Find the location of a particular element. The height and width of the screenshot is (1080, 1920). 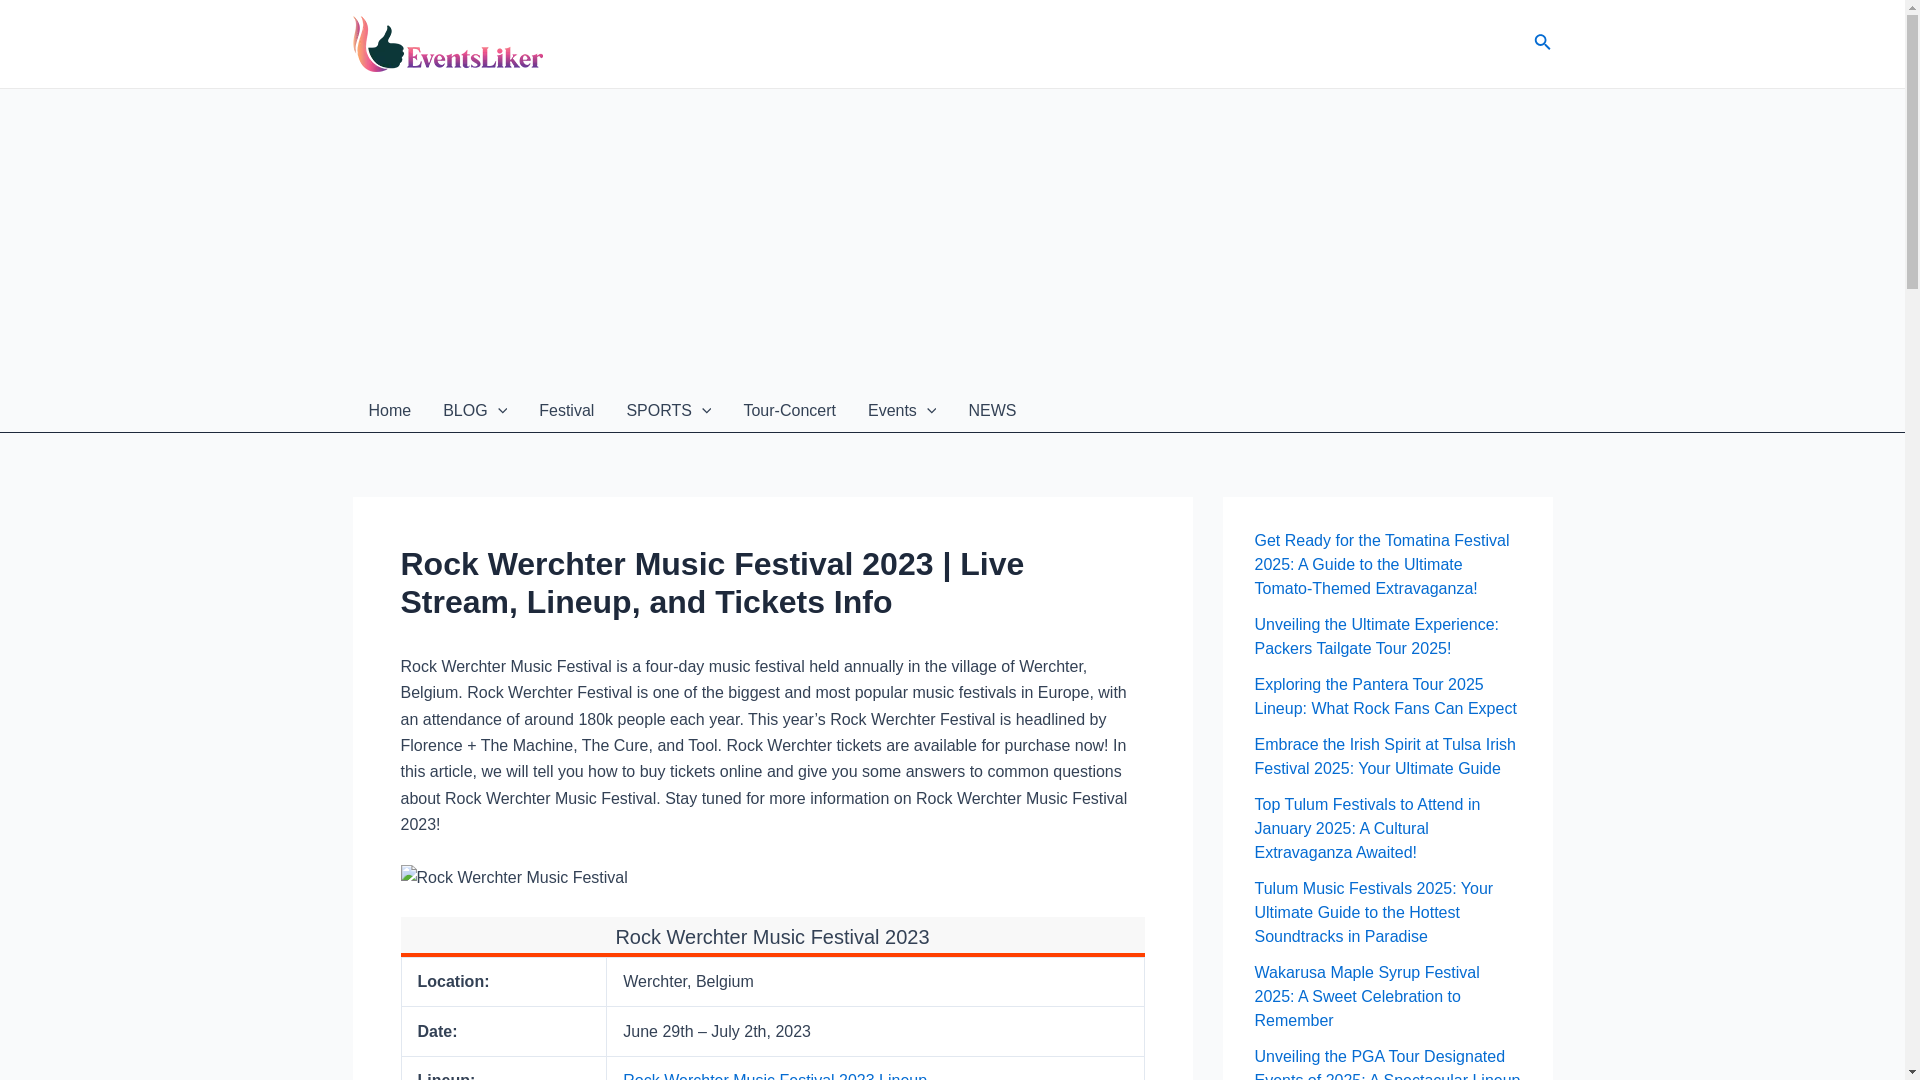

Home is located at coordinates (388, 410).